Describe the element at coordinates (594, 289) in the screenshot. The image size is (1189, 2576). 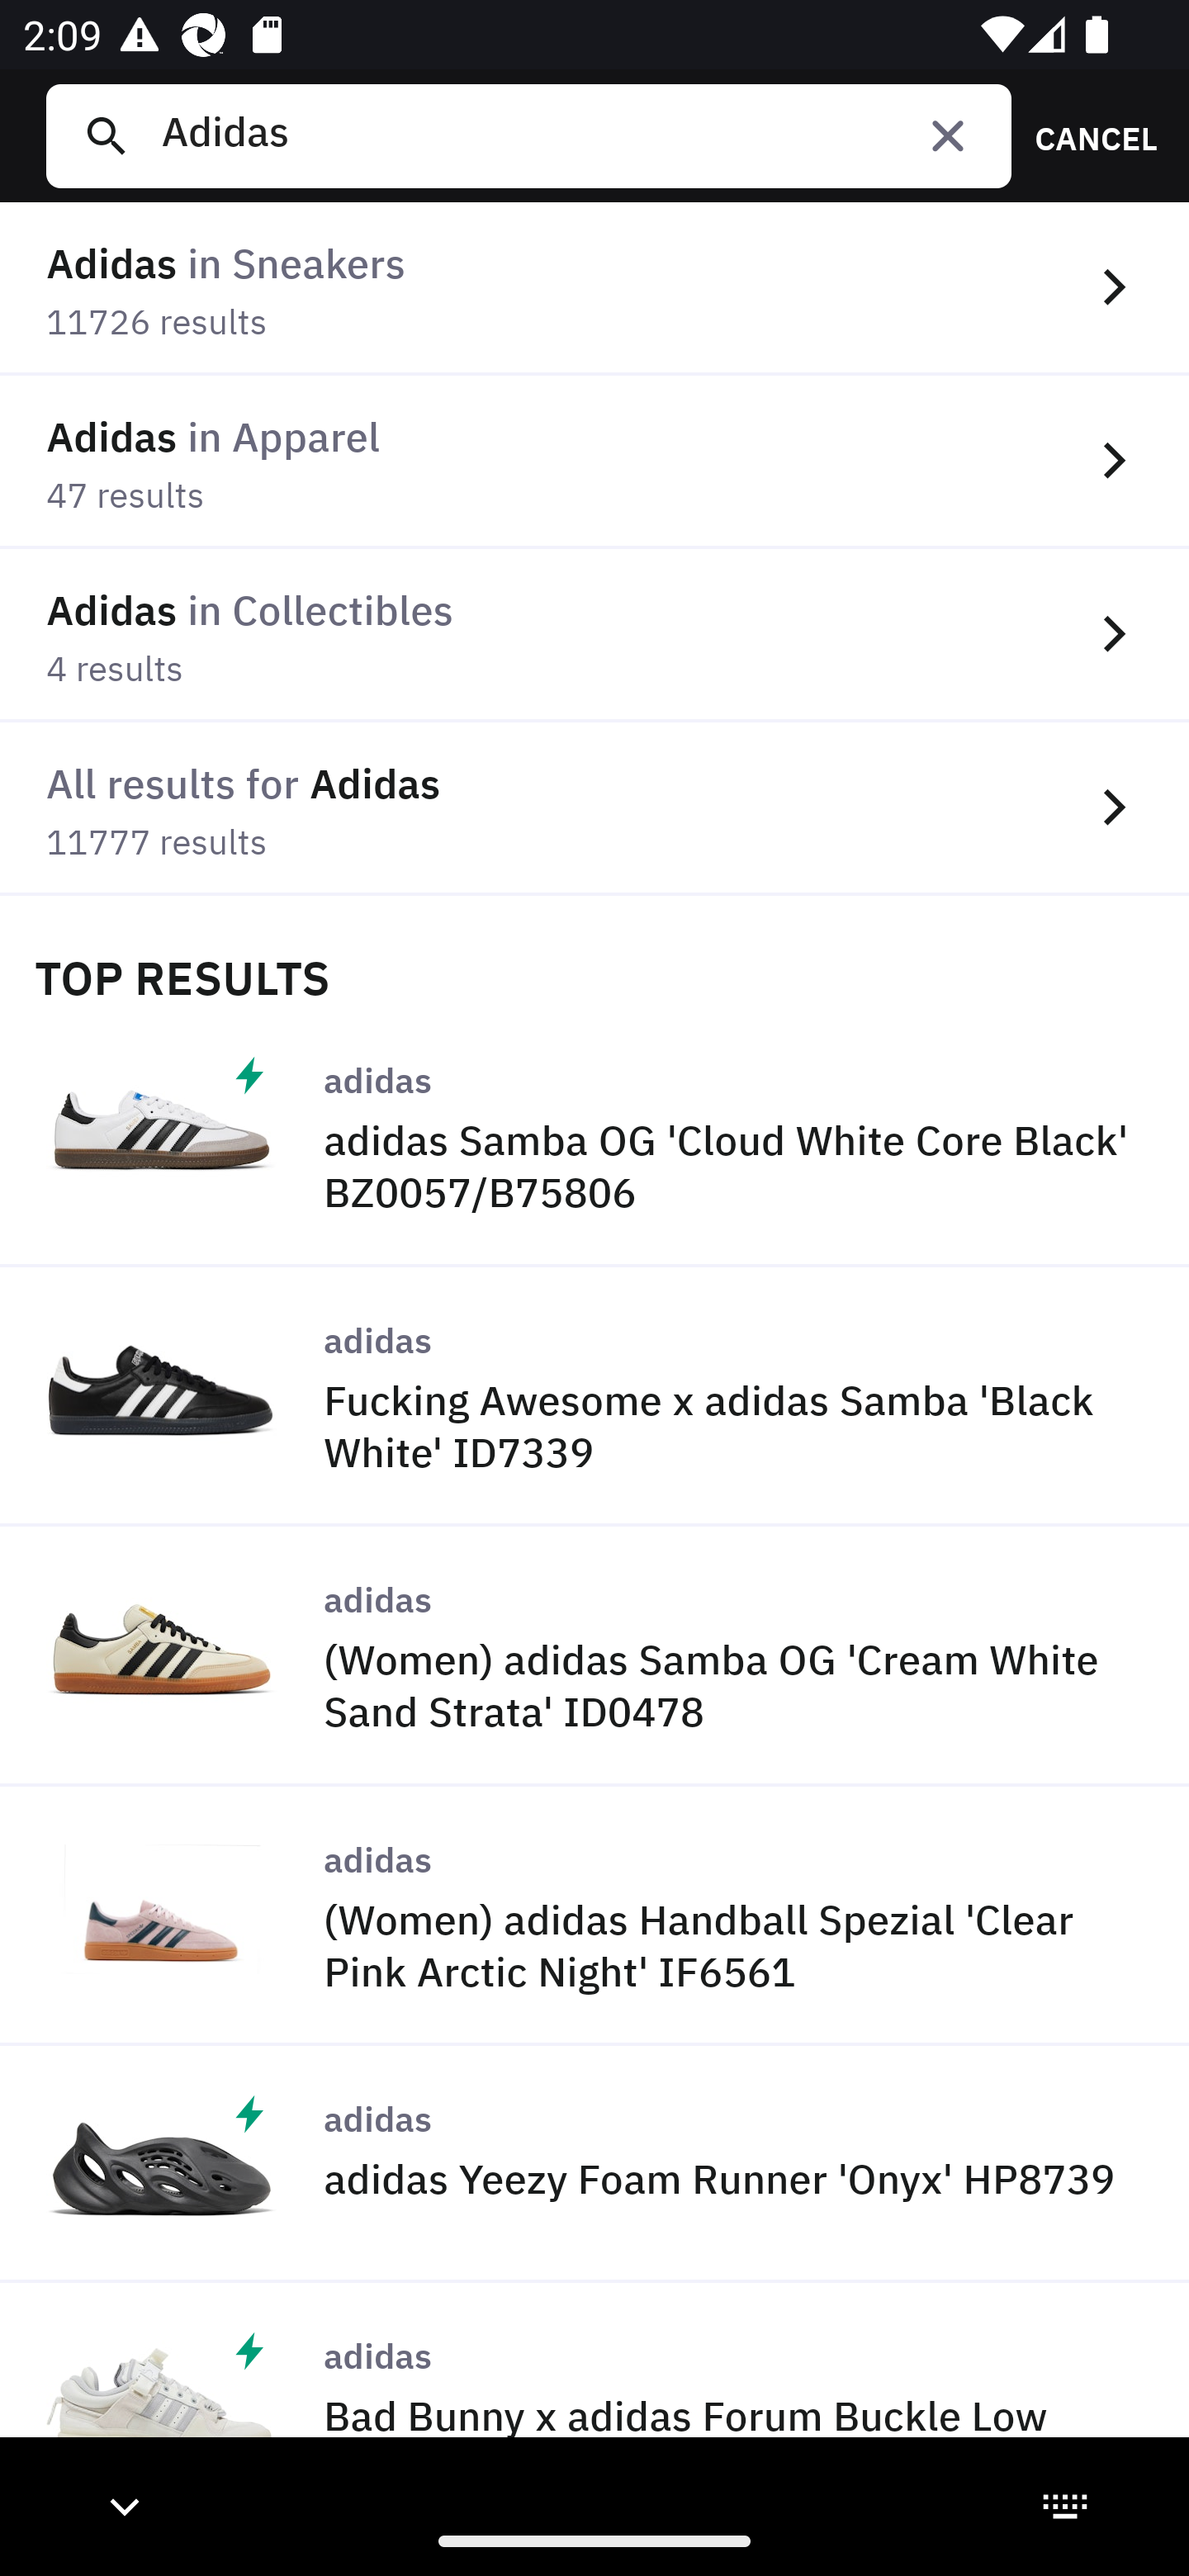
I see `Adidas  in Sneakers 11726 results ` at that location.